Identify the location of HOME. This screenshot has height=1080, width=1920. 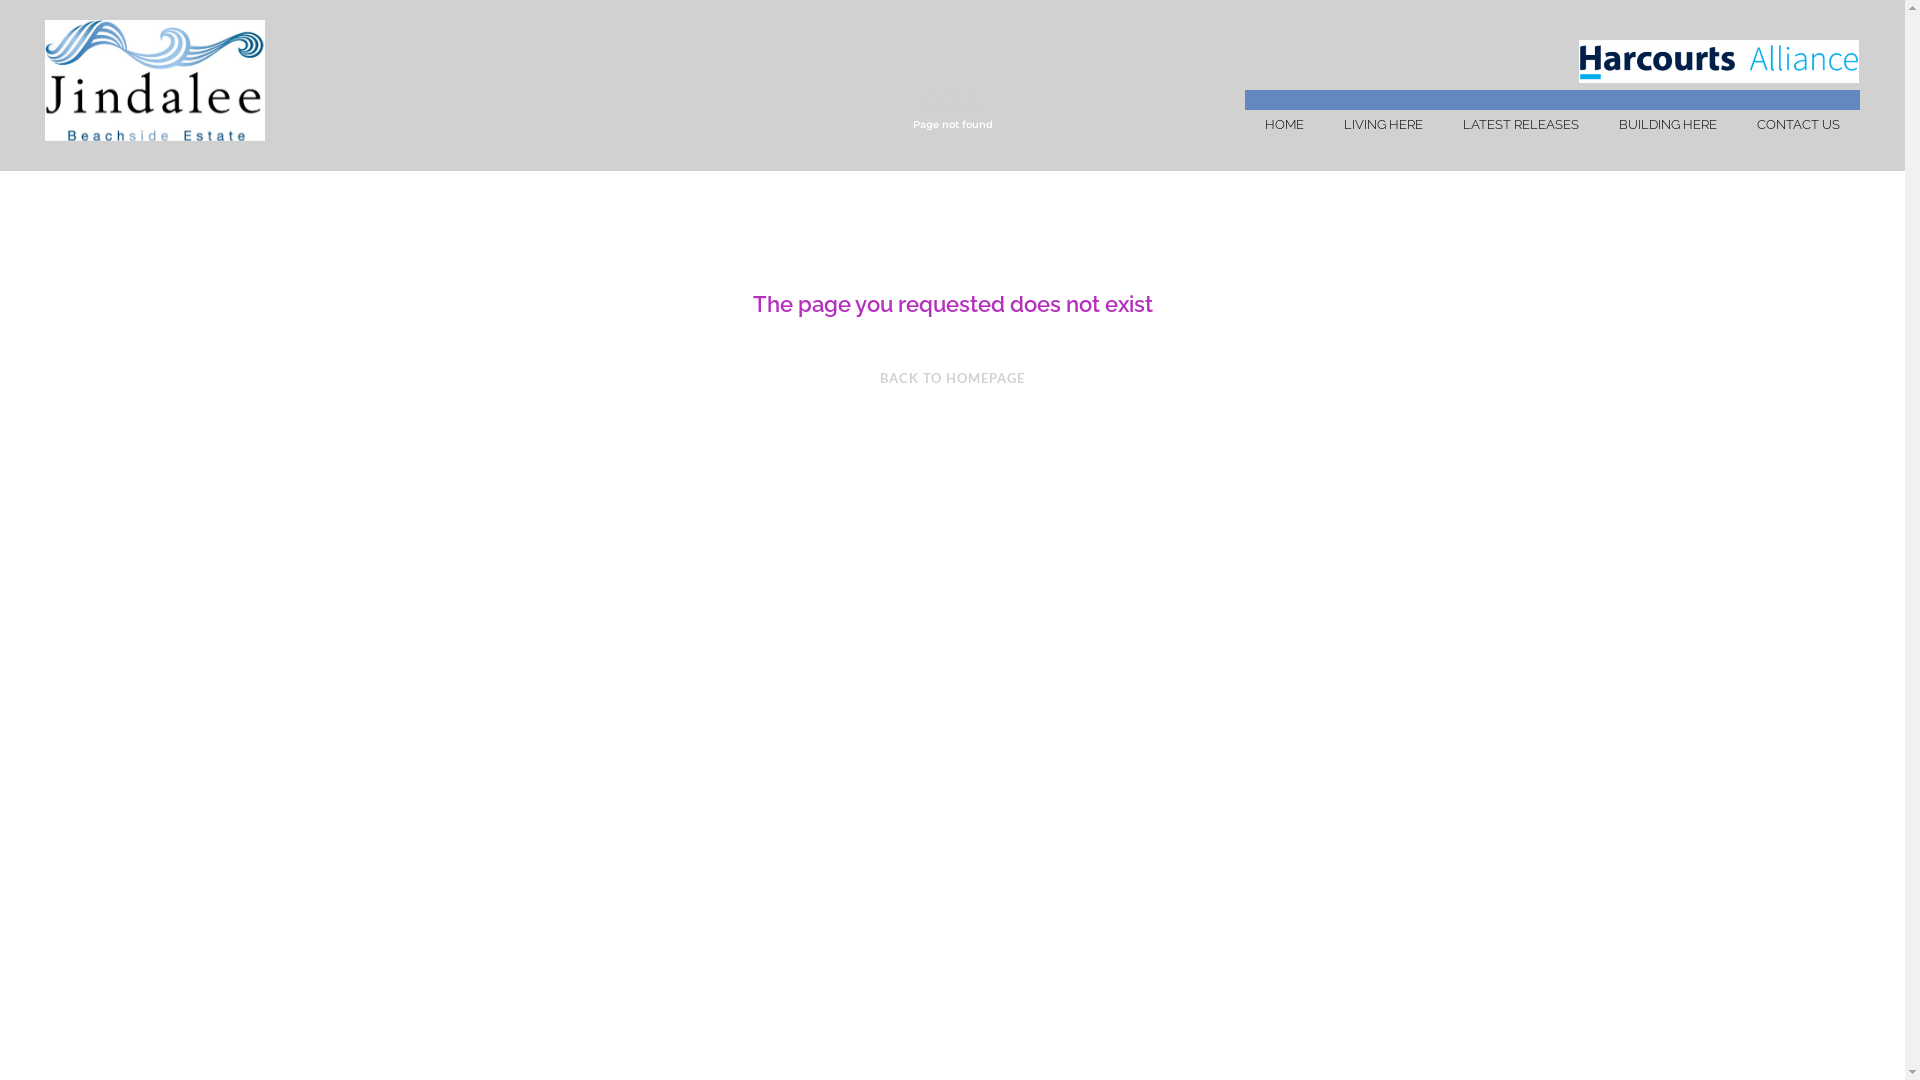
(1284, 125).